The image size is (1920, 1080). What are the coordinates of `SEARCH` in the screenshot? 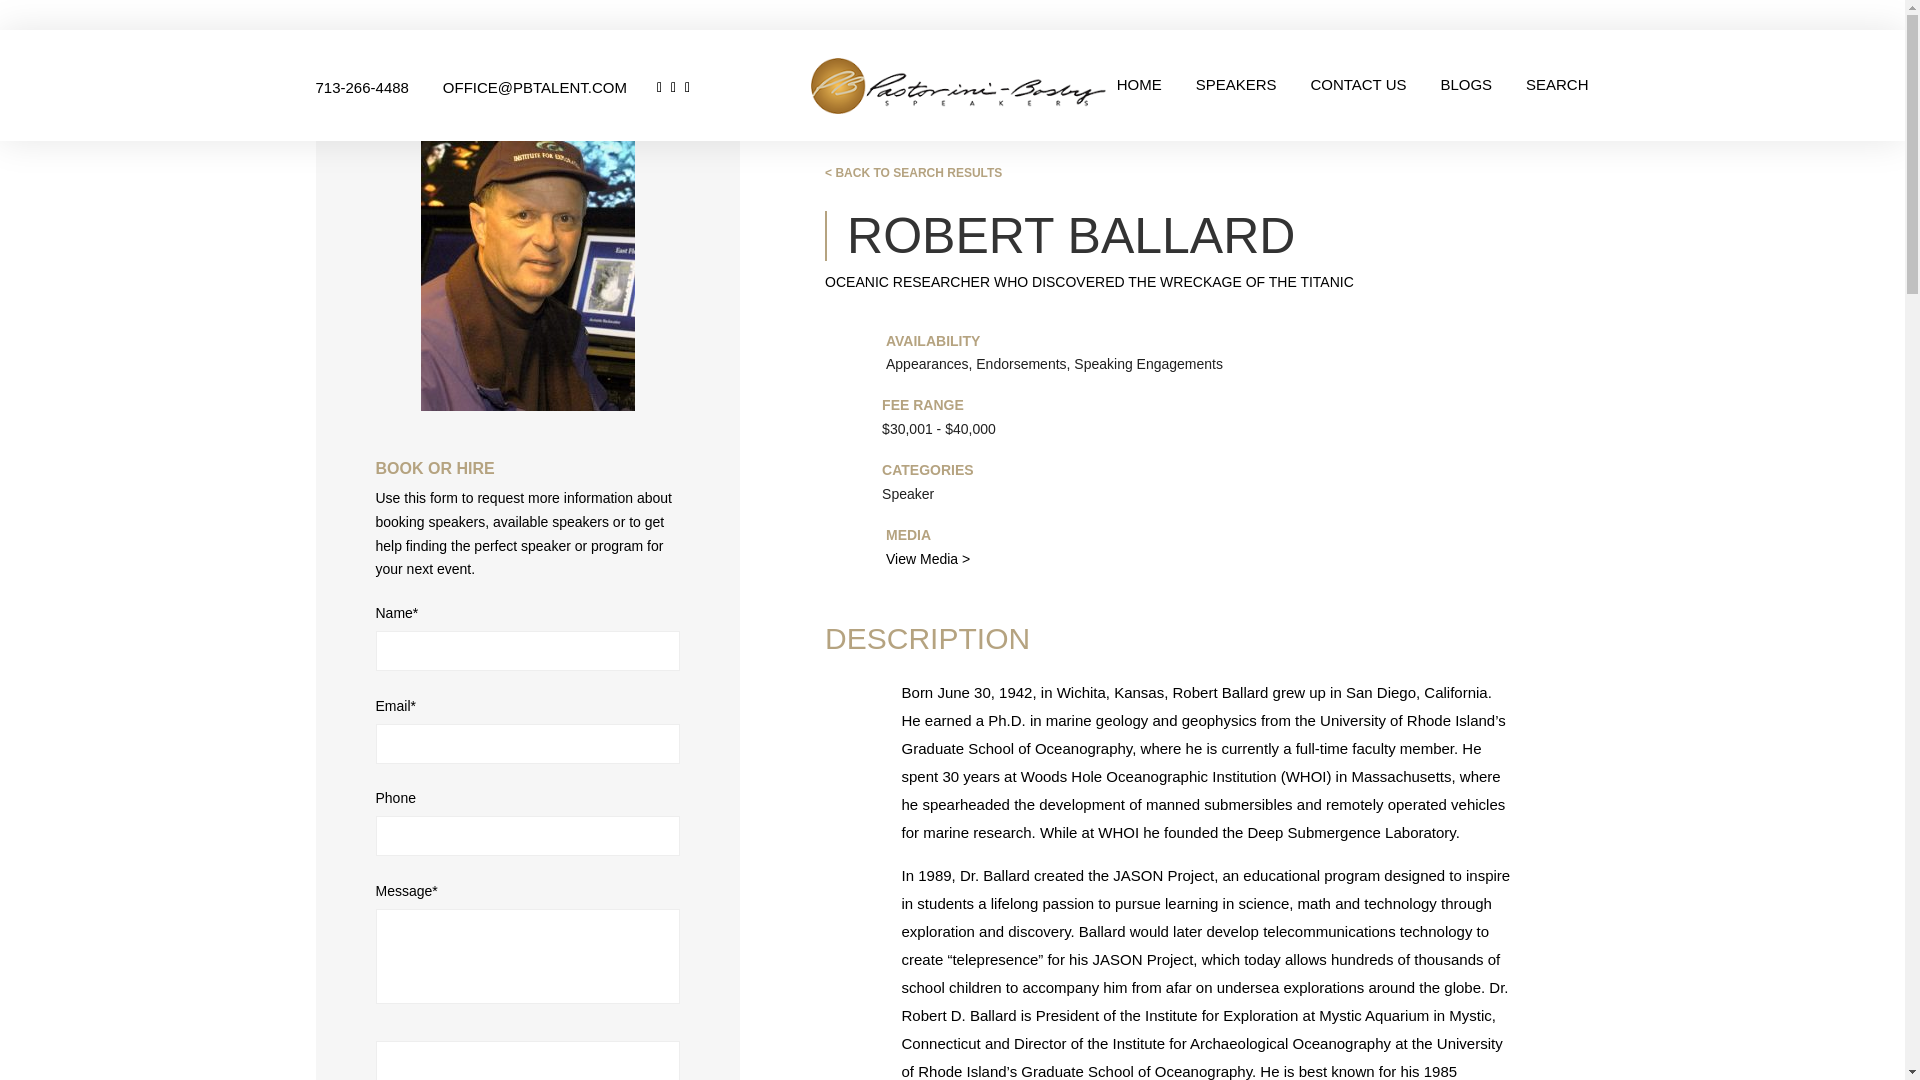 It's located at (1558, 94).